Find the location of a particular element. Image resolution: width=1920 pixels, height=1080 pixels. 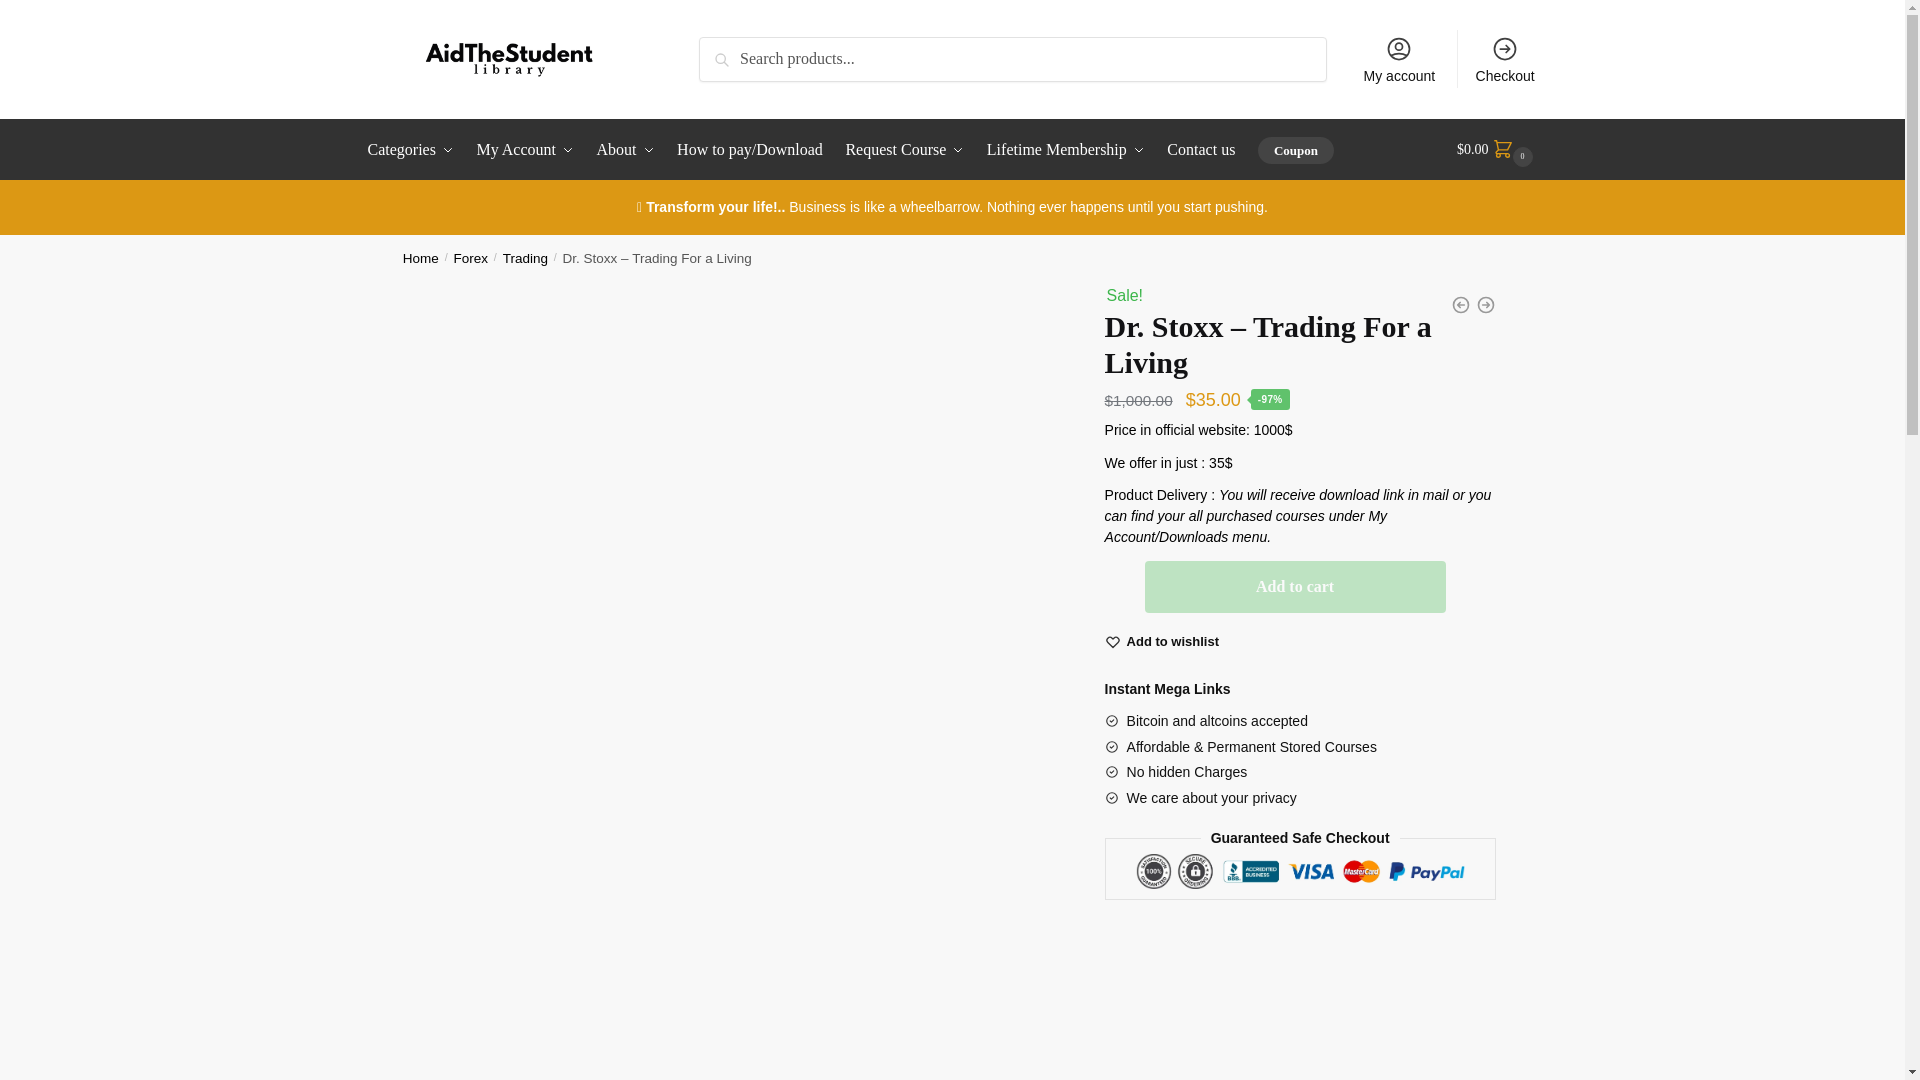

About is located at coordinates (626, 150).